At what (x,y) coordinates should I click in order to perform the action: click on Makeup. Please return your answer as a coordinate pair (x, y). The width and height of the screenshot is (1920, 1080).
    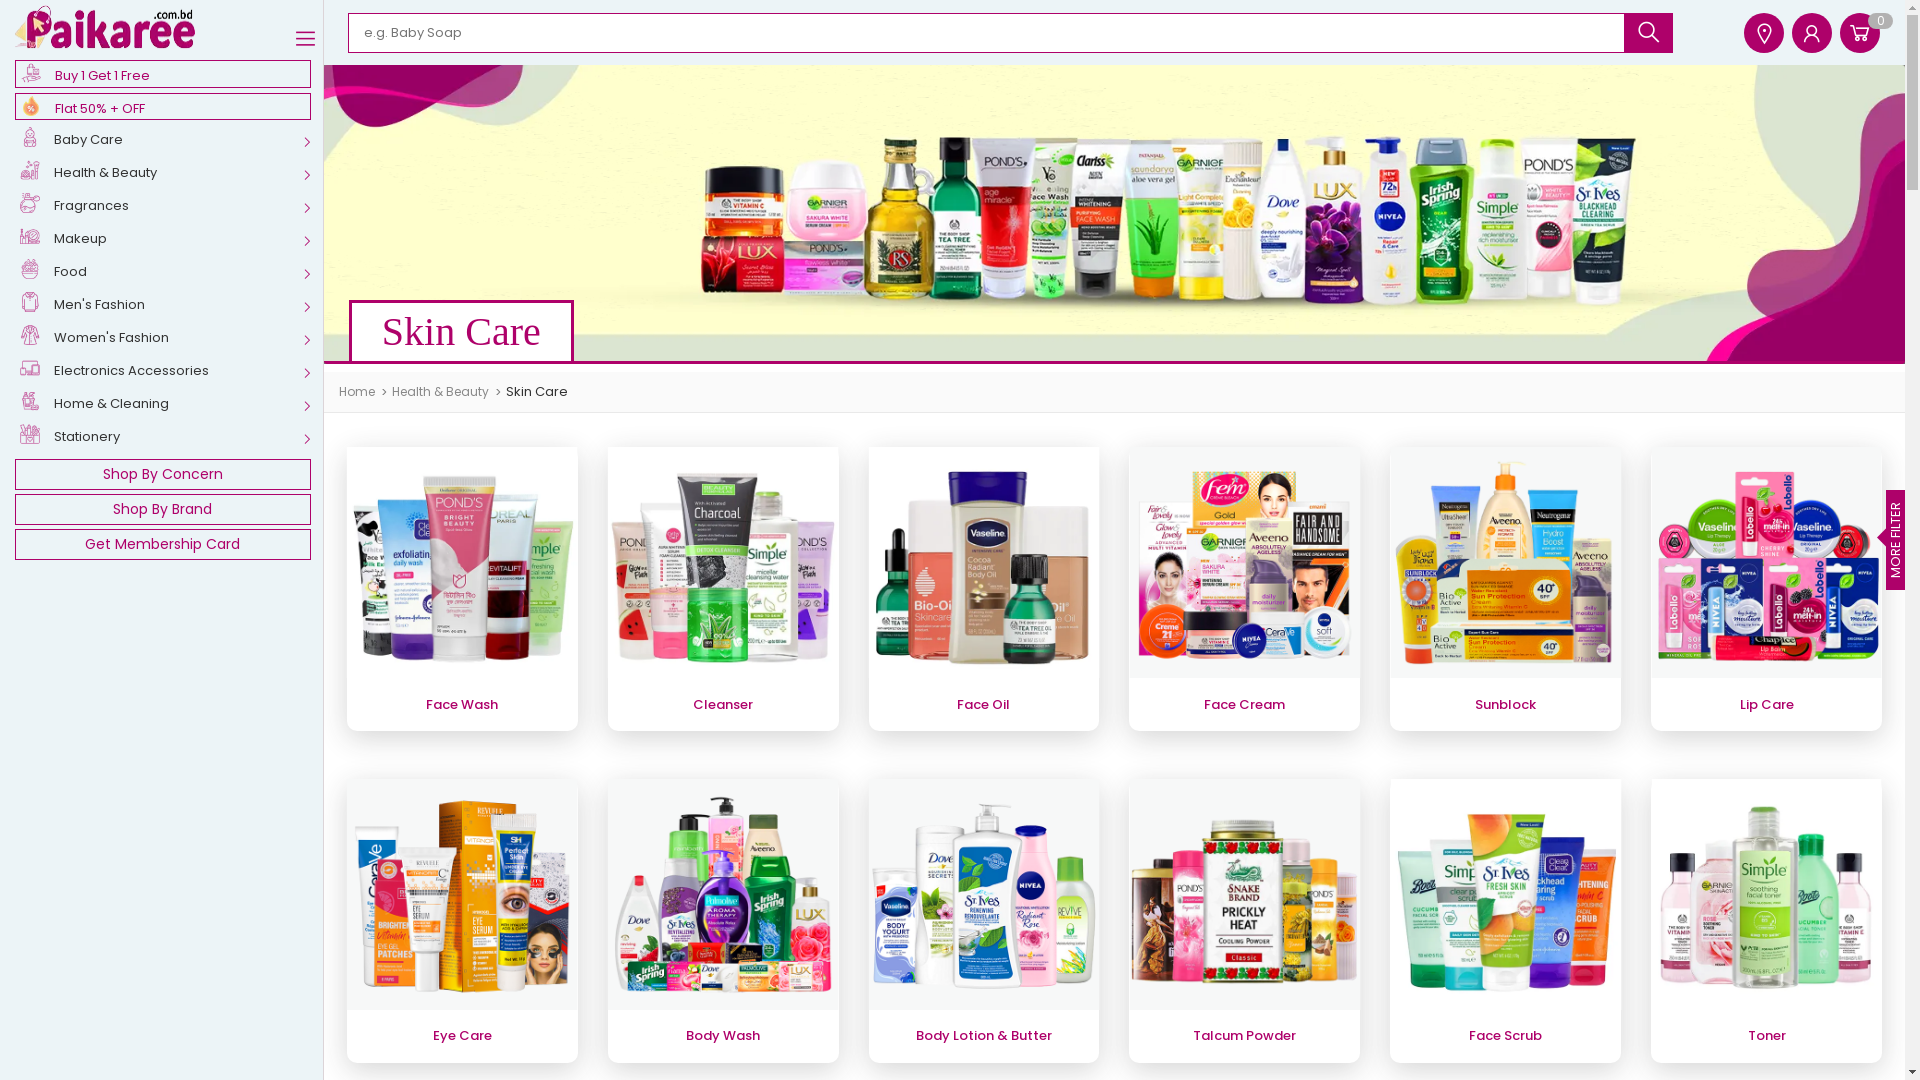
    Looking at the image, I should click on (169, 240).